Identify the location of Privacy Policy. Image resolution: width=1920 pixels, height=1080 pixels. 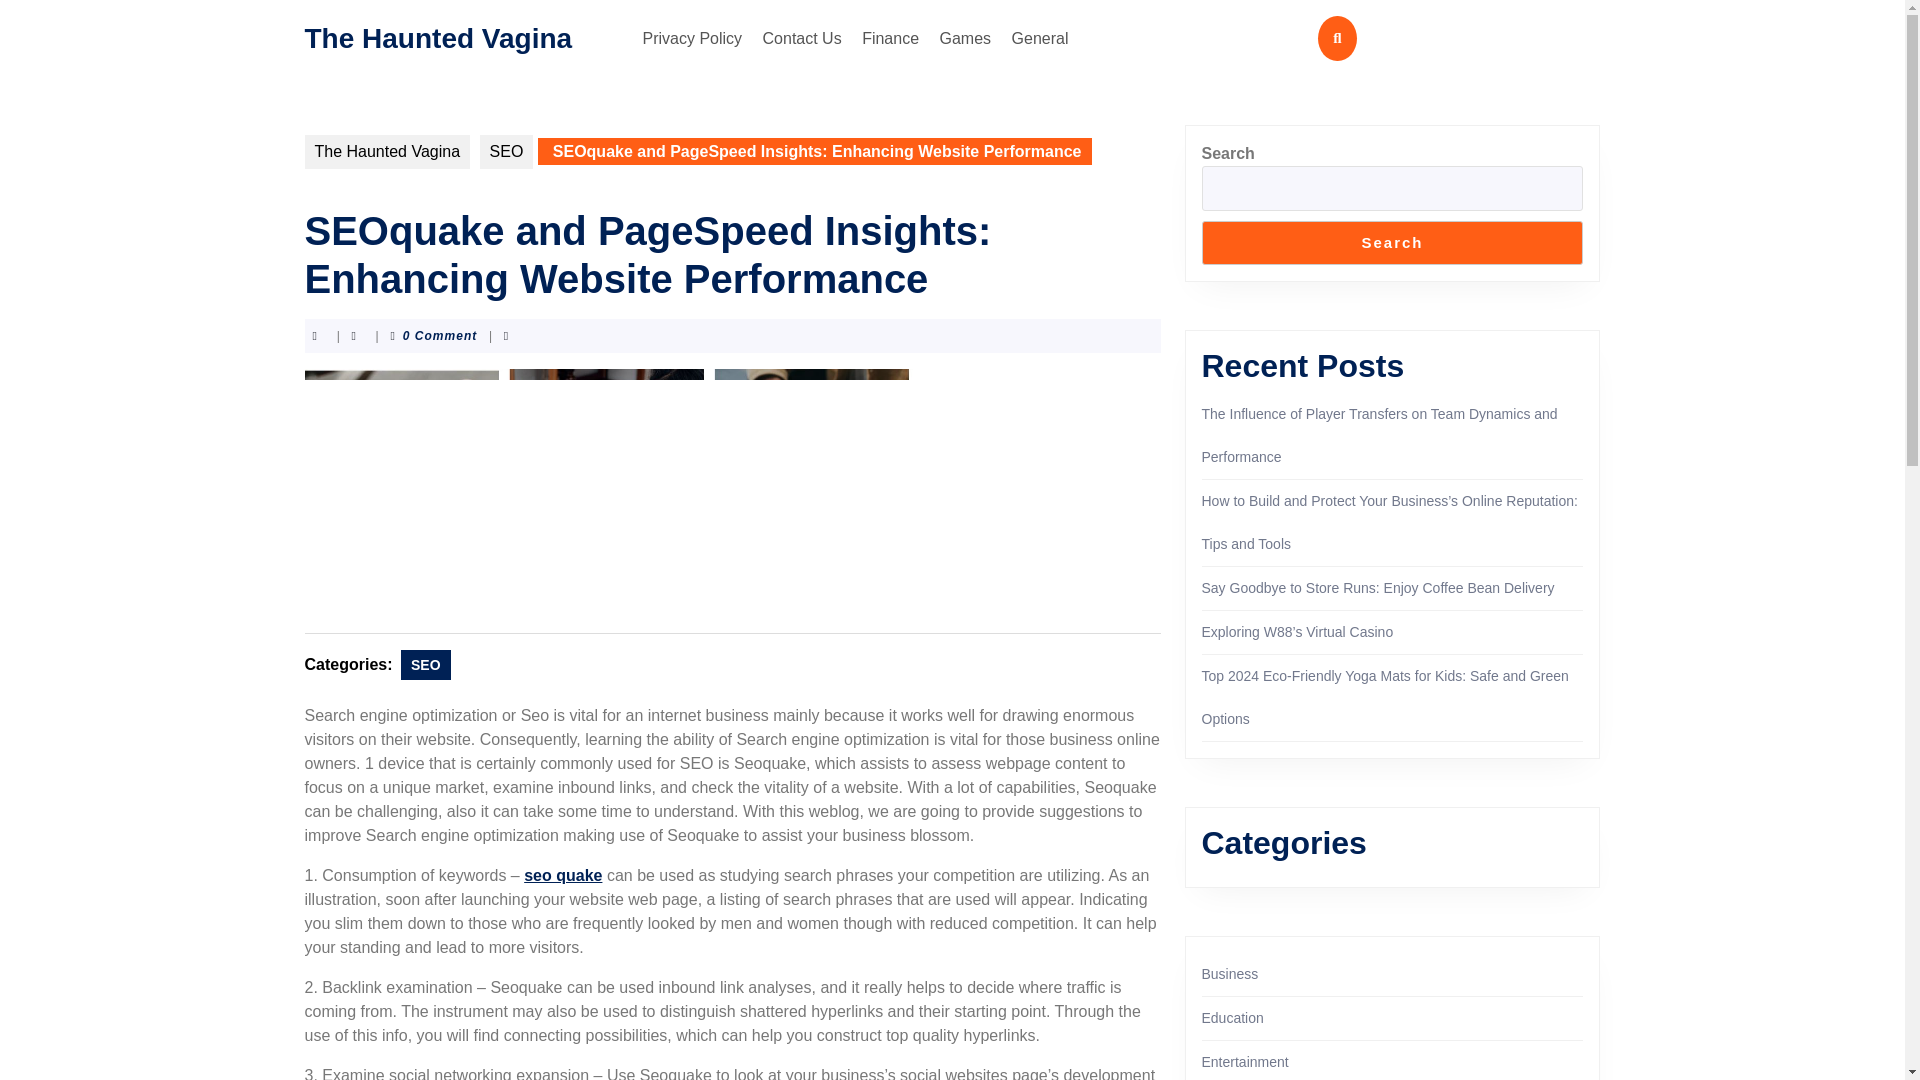
(692, 38).